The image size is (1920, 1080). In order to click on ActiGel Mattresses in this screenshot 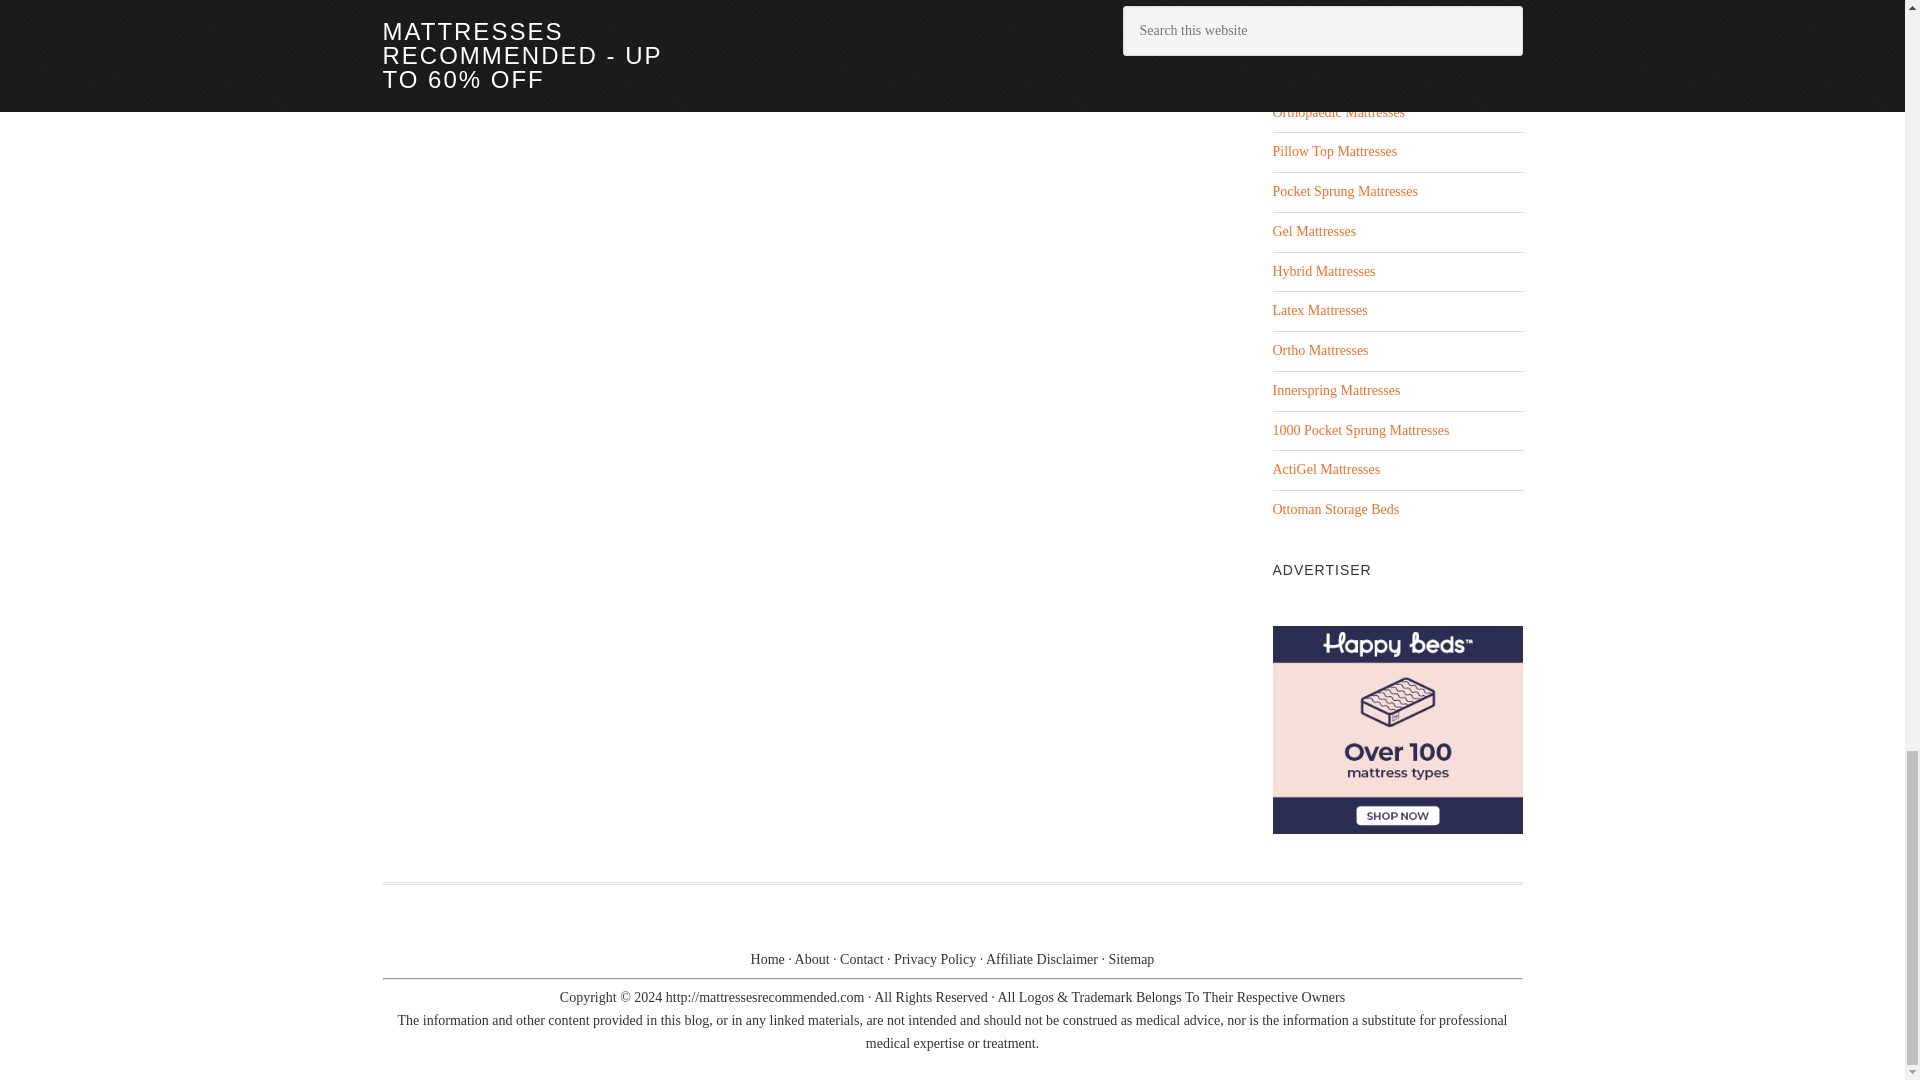, I will do `click(1326, 470)`.